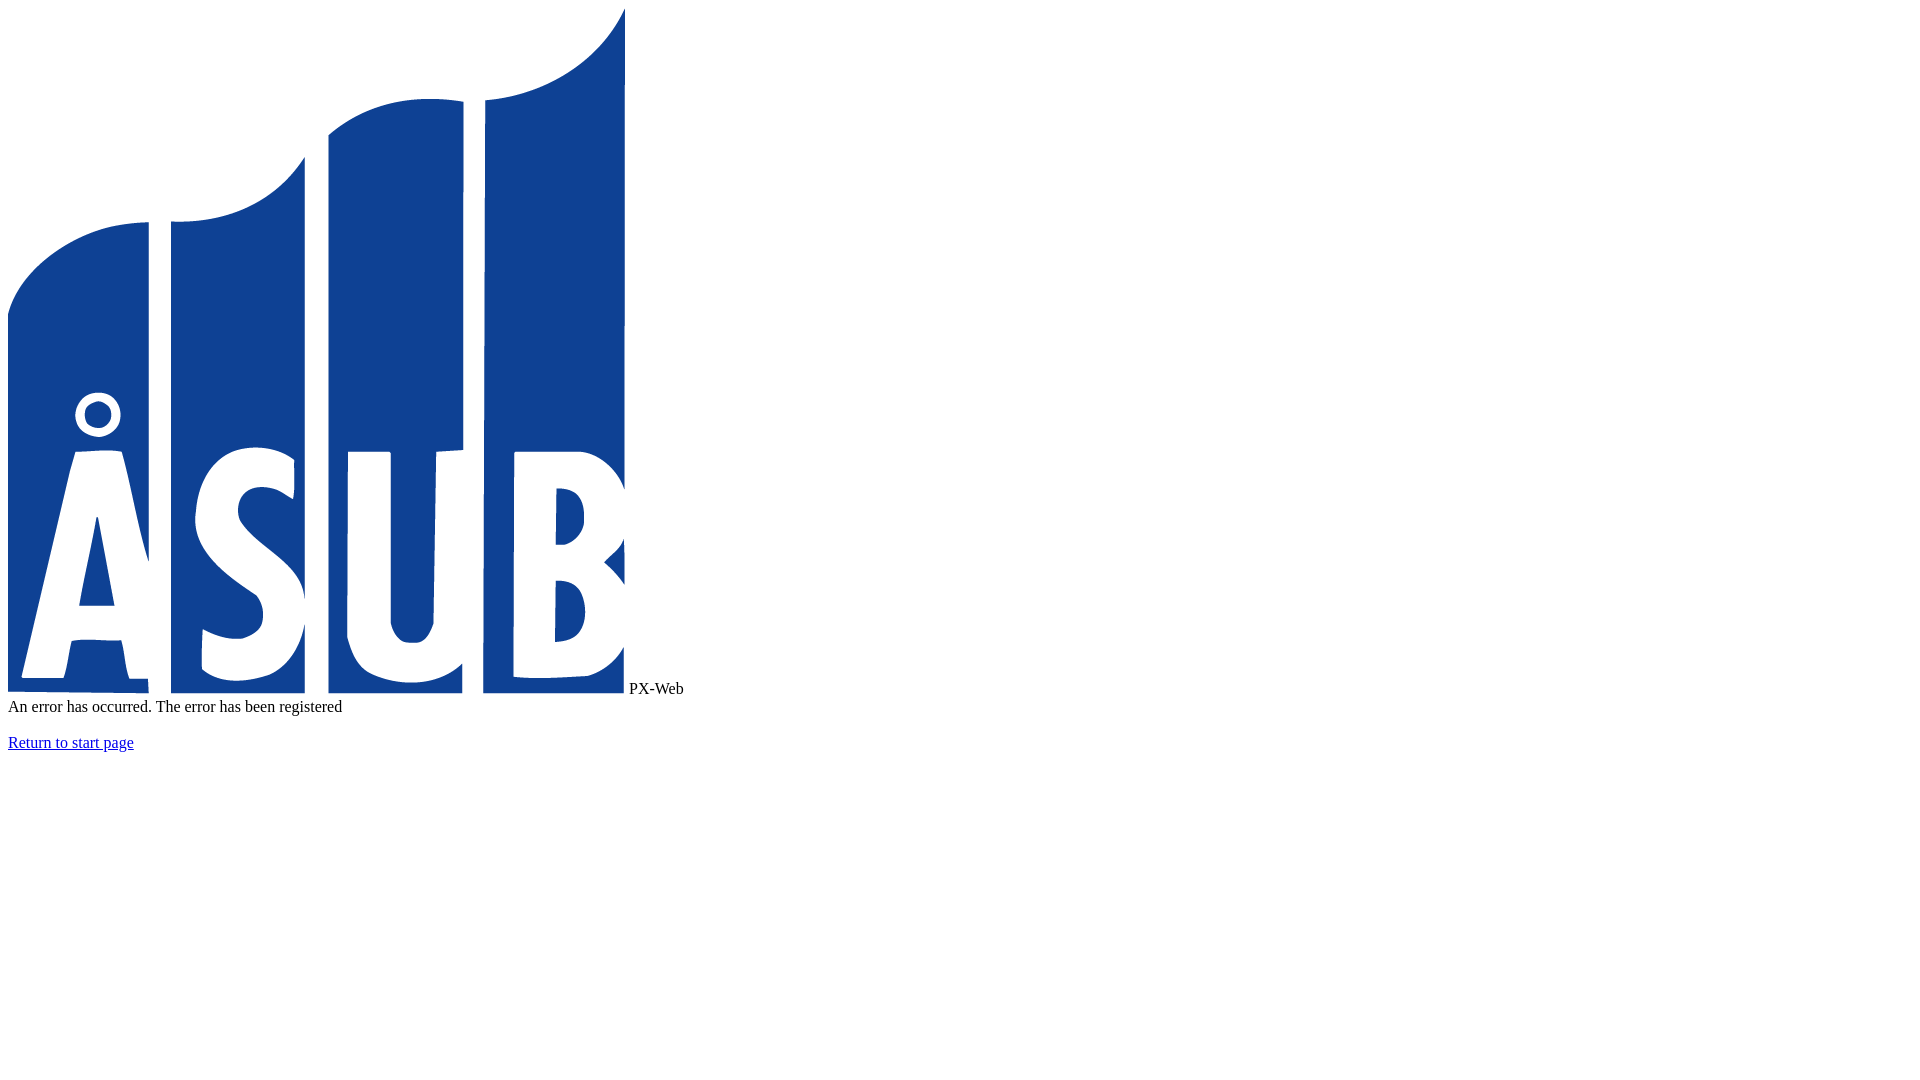  I want to click on Return to start page, so click(71, 742).